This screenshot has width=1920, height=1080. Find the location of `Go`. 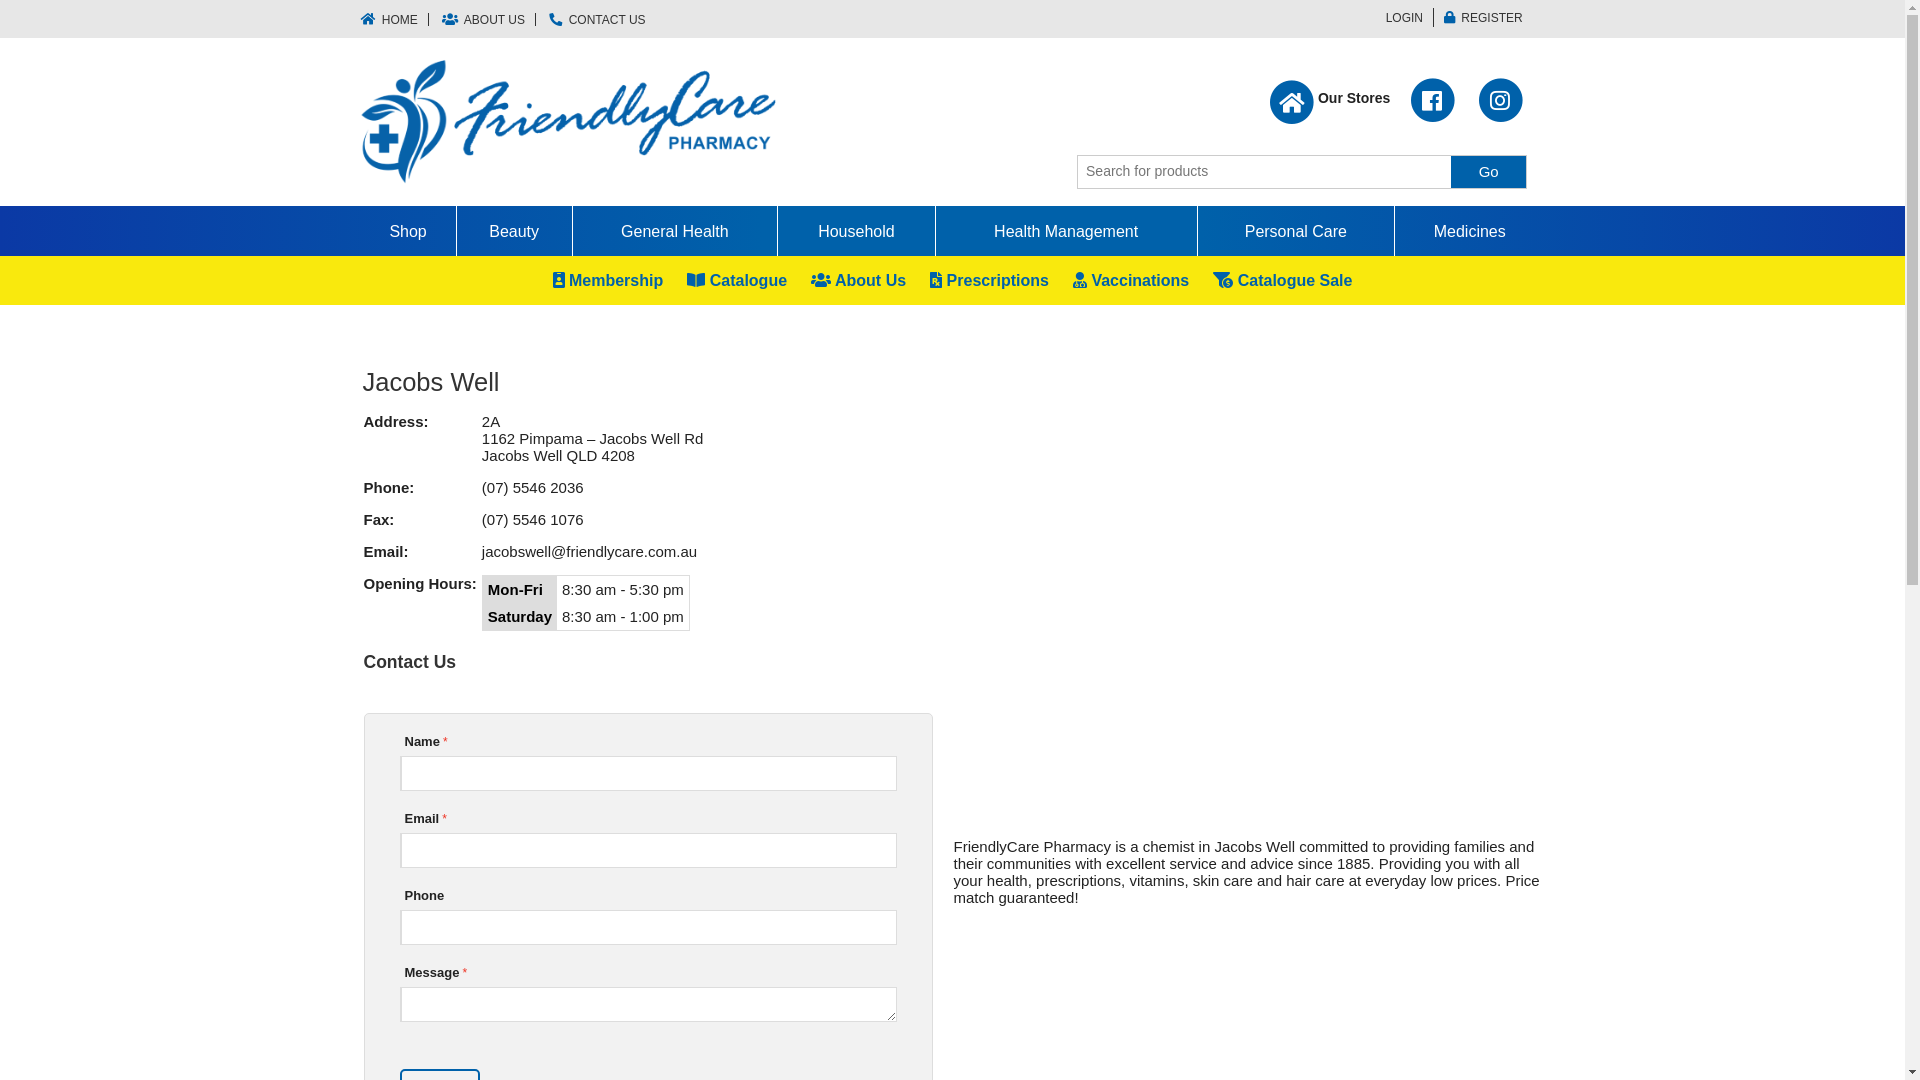

Go is located at coordinates (1488, 172).